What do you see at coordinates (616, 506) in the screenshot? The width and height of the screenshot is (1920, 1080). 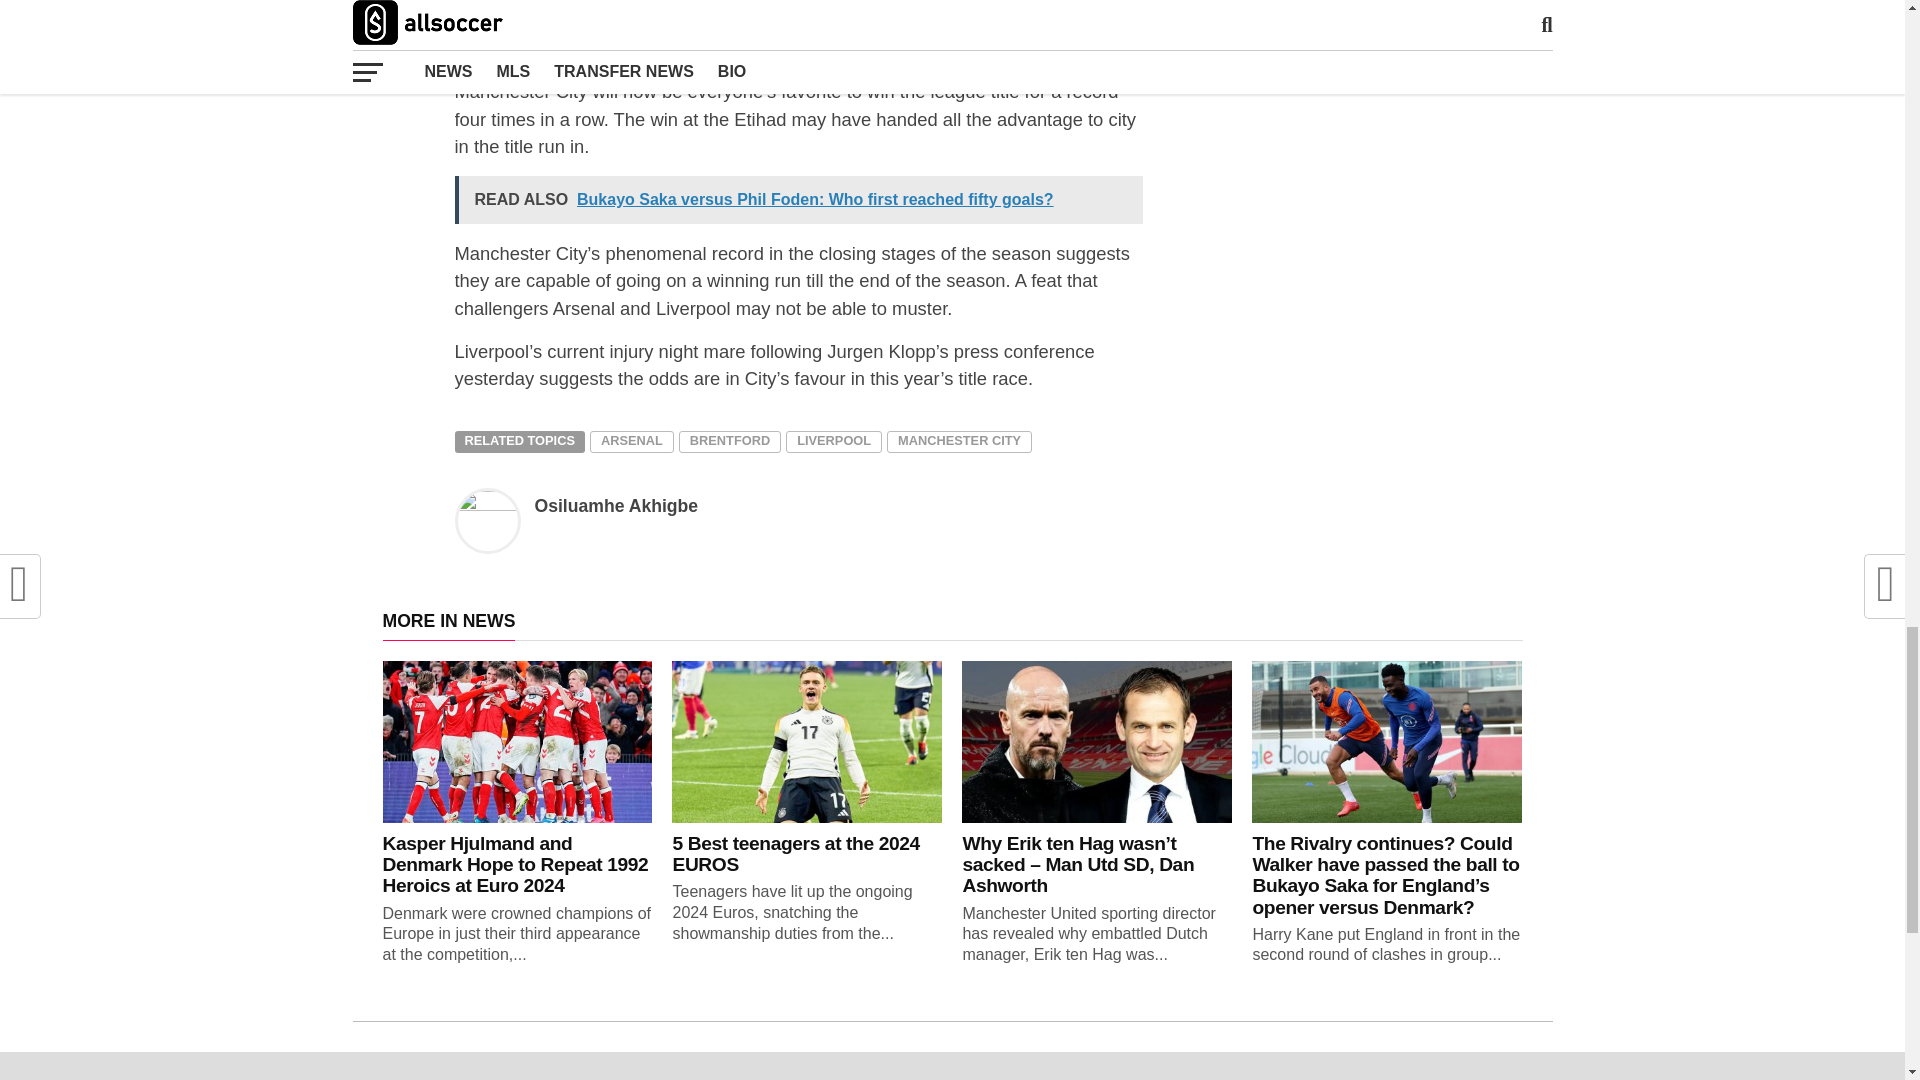 I see `Posts by Osiluamhe Akhigbe` at bounding box center [616, 506].